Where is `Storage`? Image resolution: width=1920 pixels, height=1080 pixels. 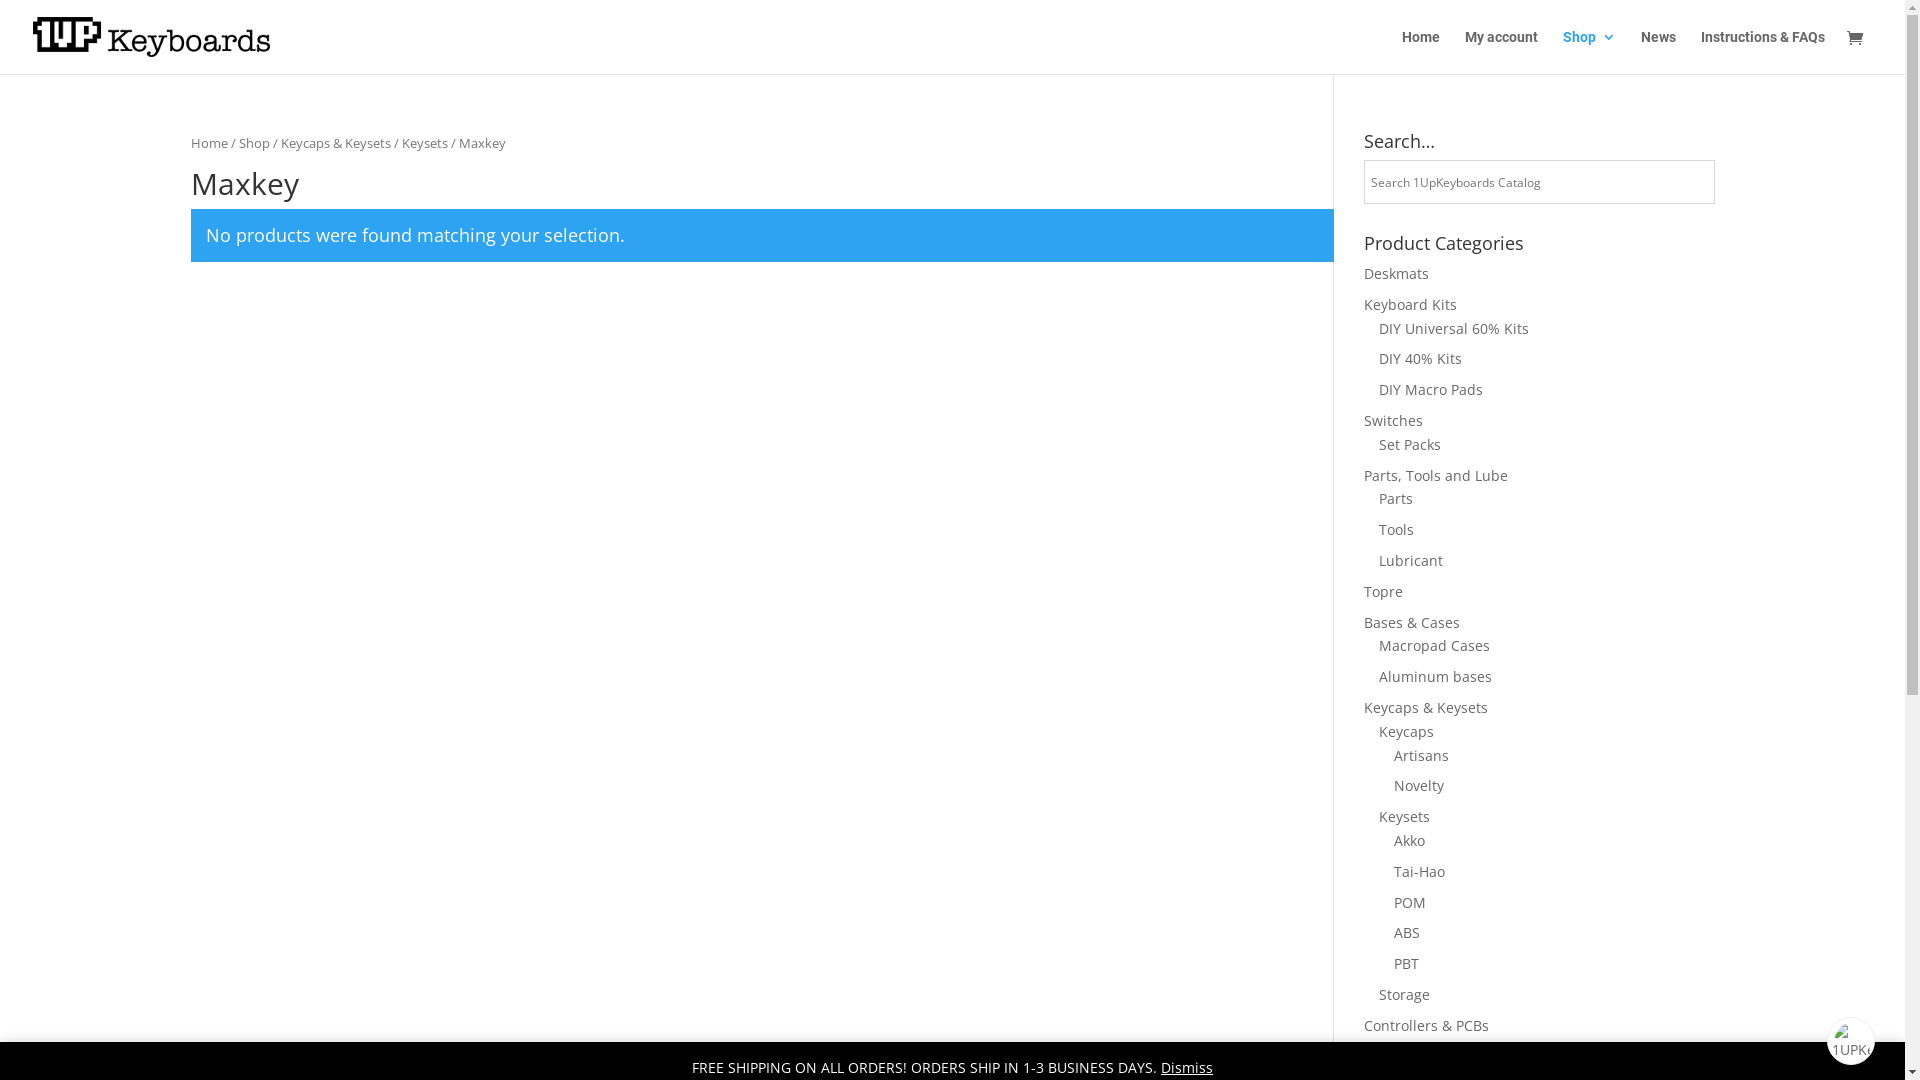 Storage is located at coordinates (1404, 994).